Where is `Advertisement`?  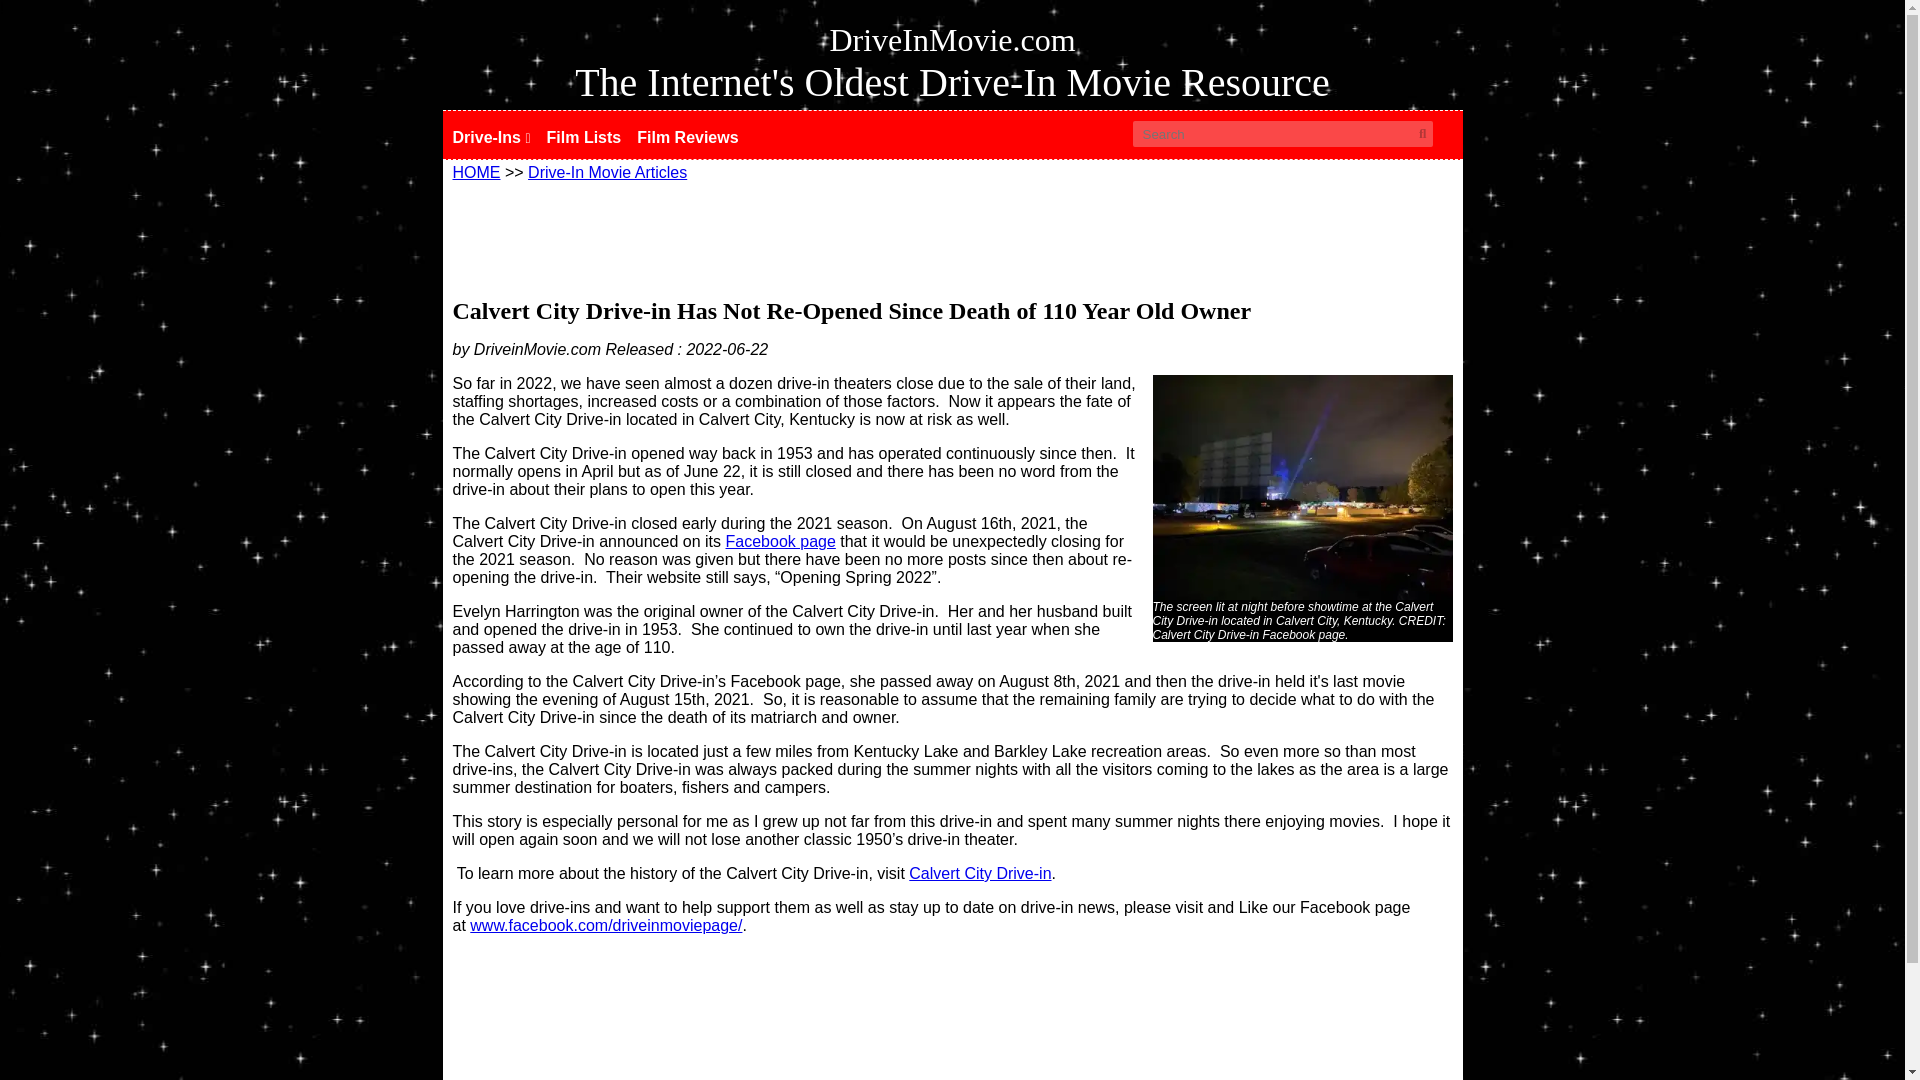 Advertisement is located at coordinates (951, 1037).